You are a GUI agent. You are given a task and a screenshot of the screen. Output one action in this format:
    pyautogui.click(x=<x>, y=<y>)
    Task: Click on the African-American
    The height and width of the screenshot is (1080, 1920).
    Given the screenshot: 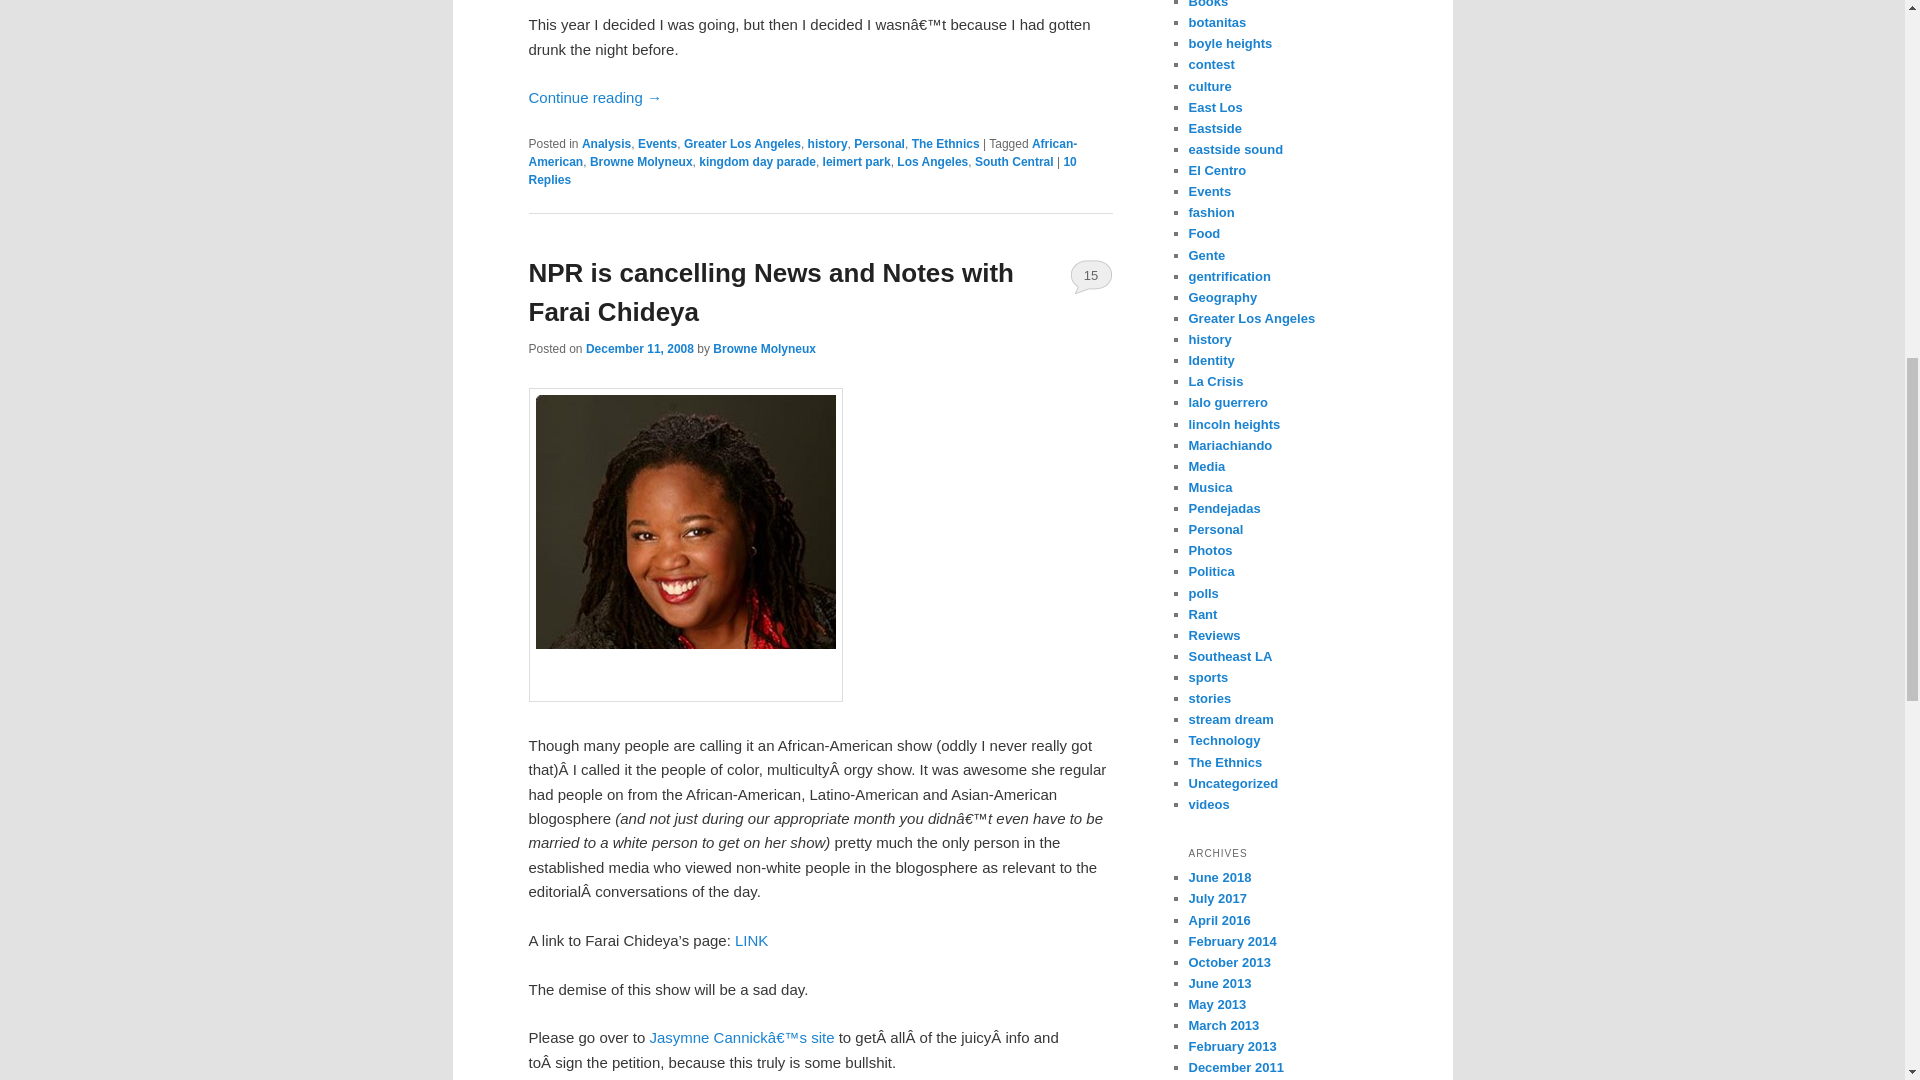 What is the action you would take?
    pyautogui.click(x=802, y=152)
    